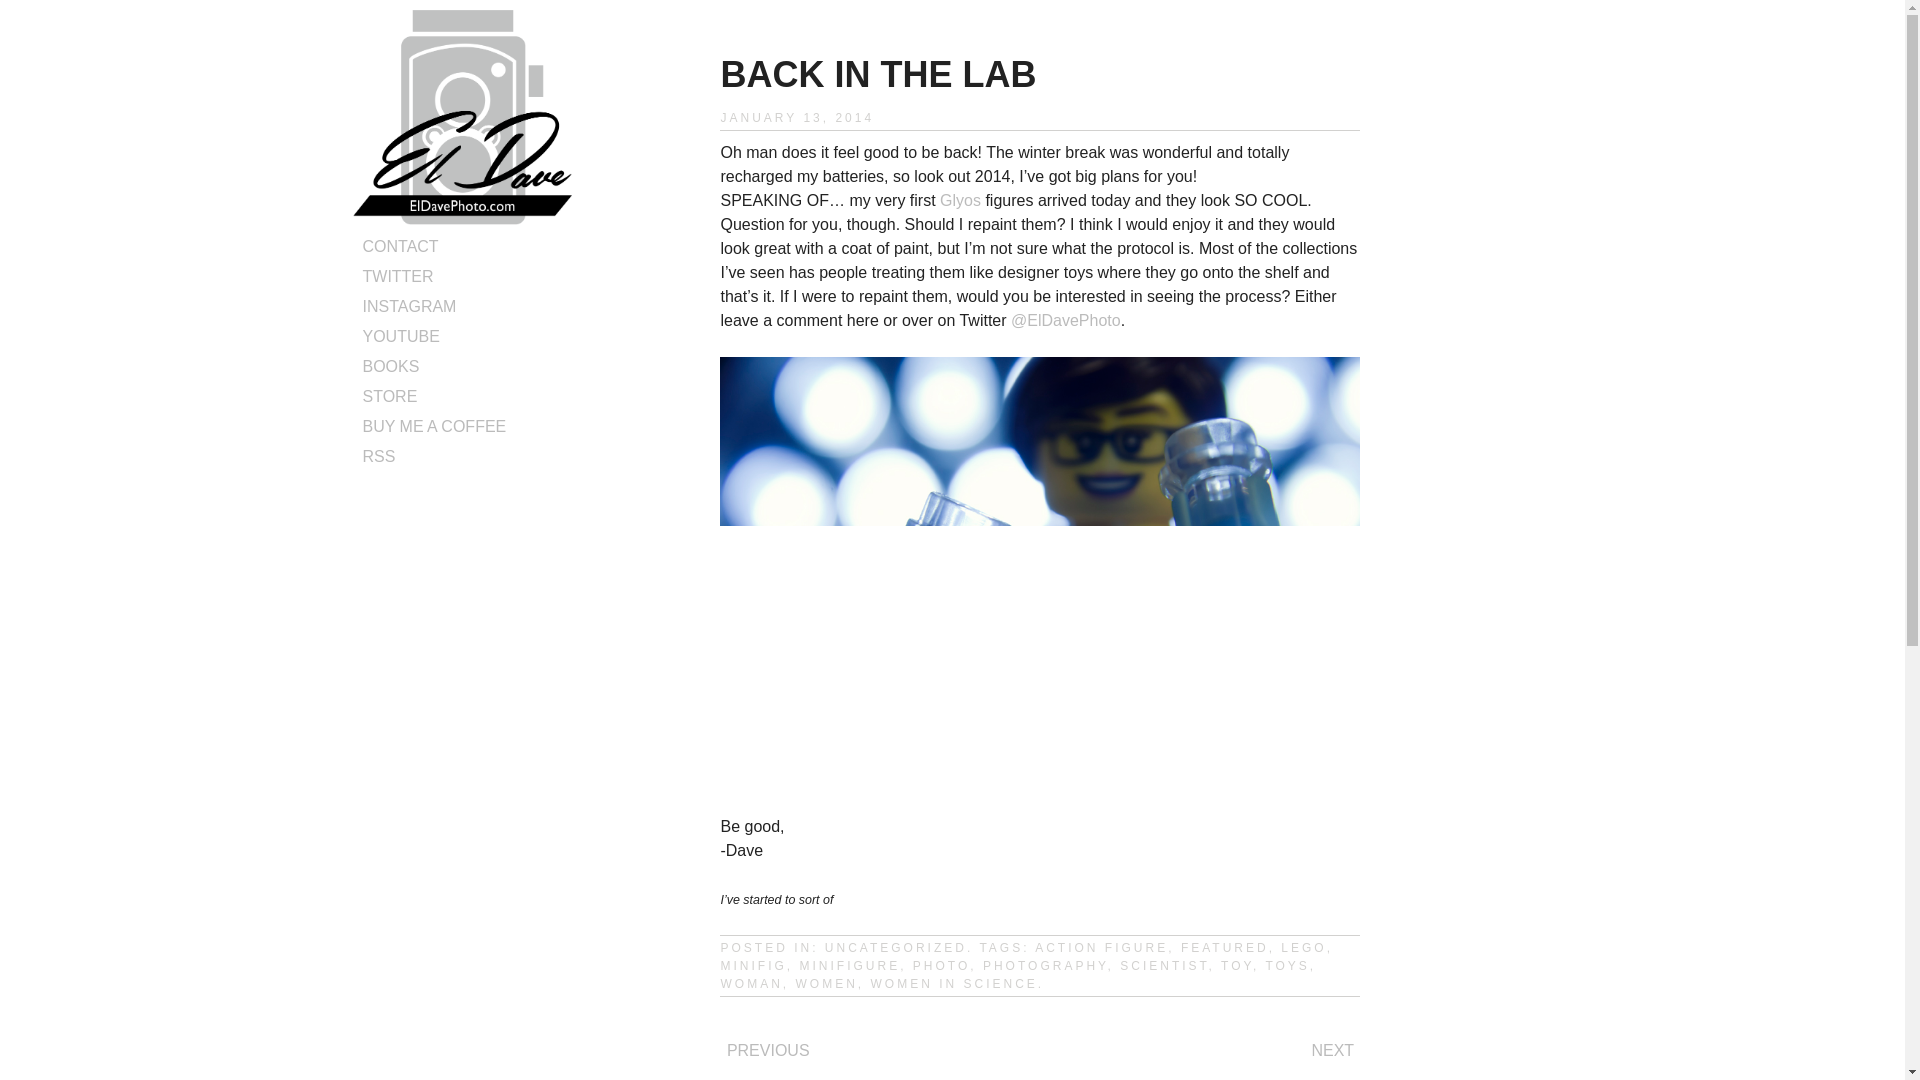 This screenshot has height=1080, width=1920. What do you see at coordinates (952, 984) in the screenshot?
I see `WOMEN IN SCIENCE` at bounding box center [952, 984].